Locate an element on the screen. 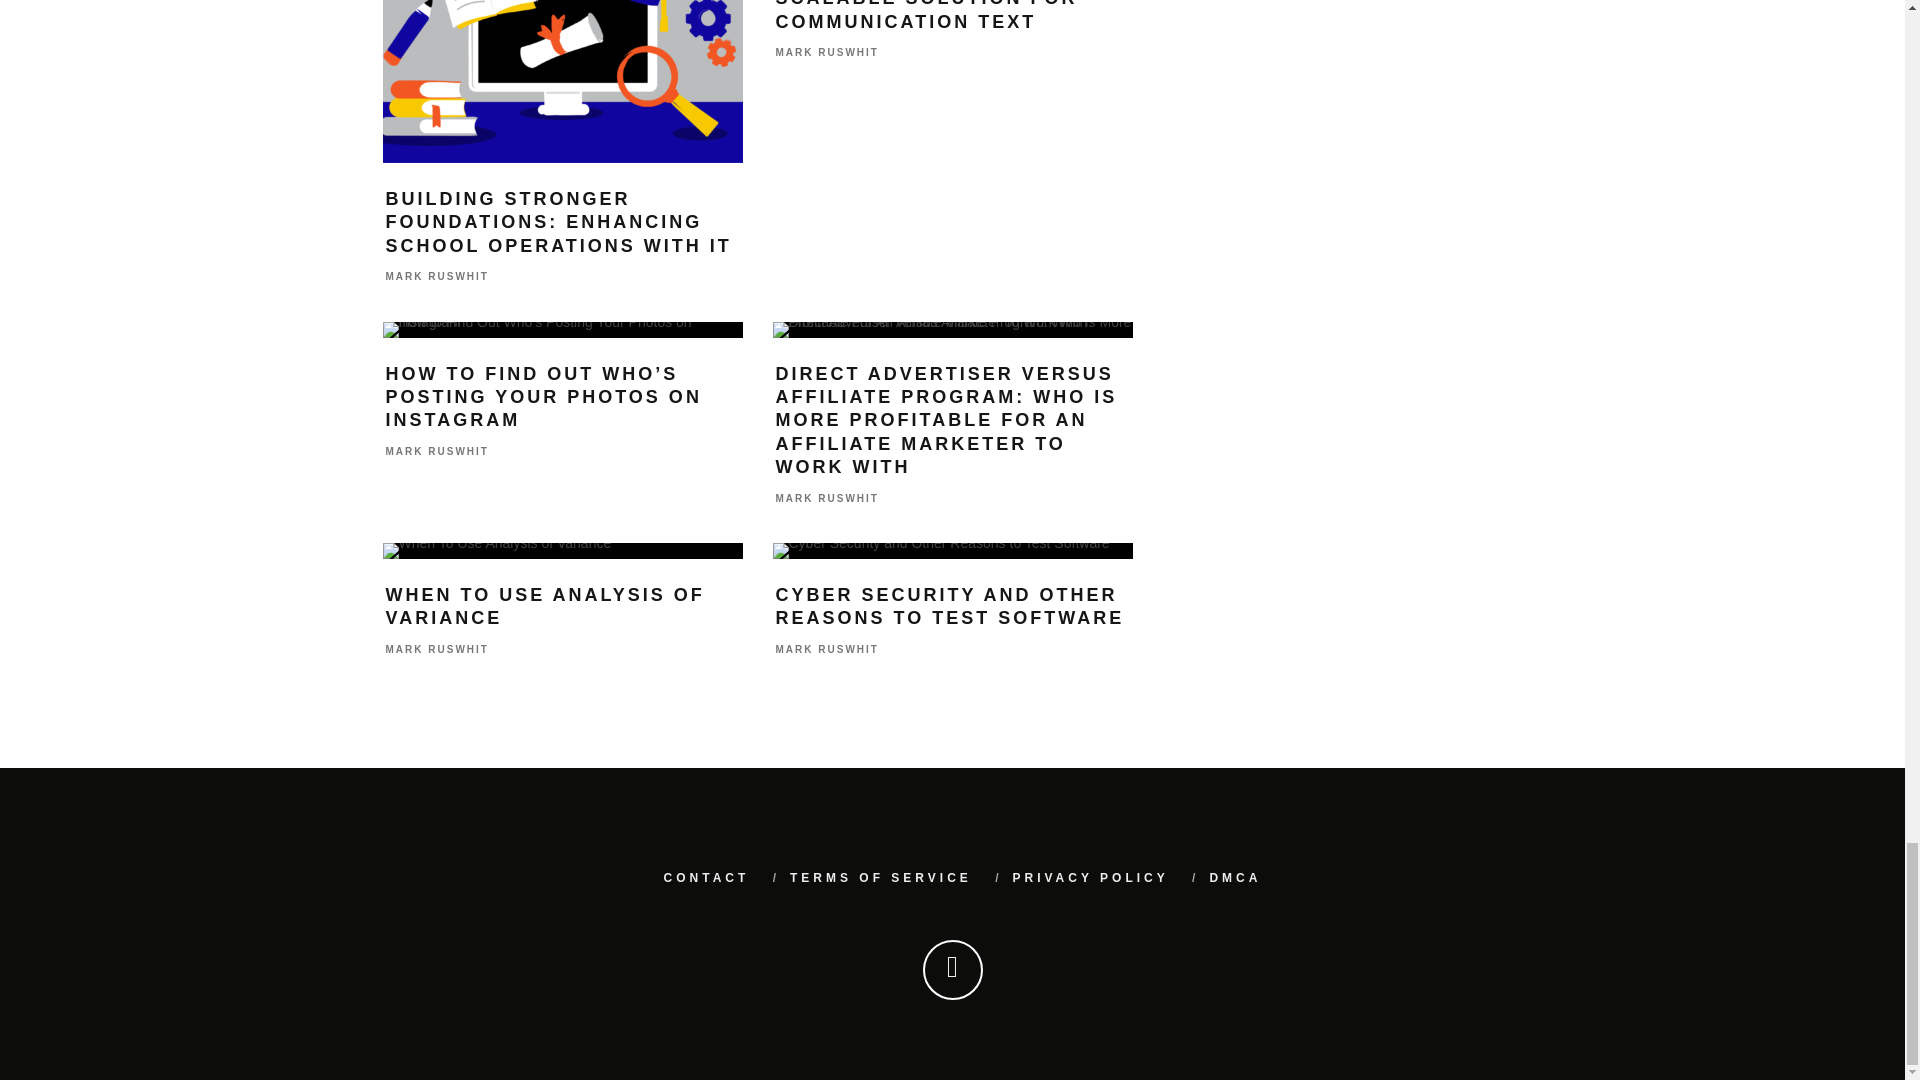 The width and height of the screenshot is (1920, 1080). MARK RUSWHIT is located at coordinates (827, 498).